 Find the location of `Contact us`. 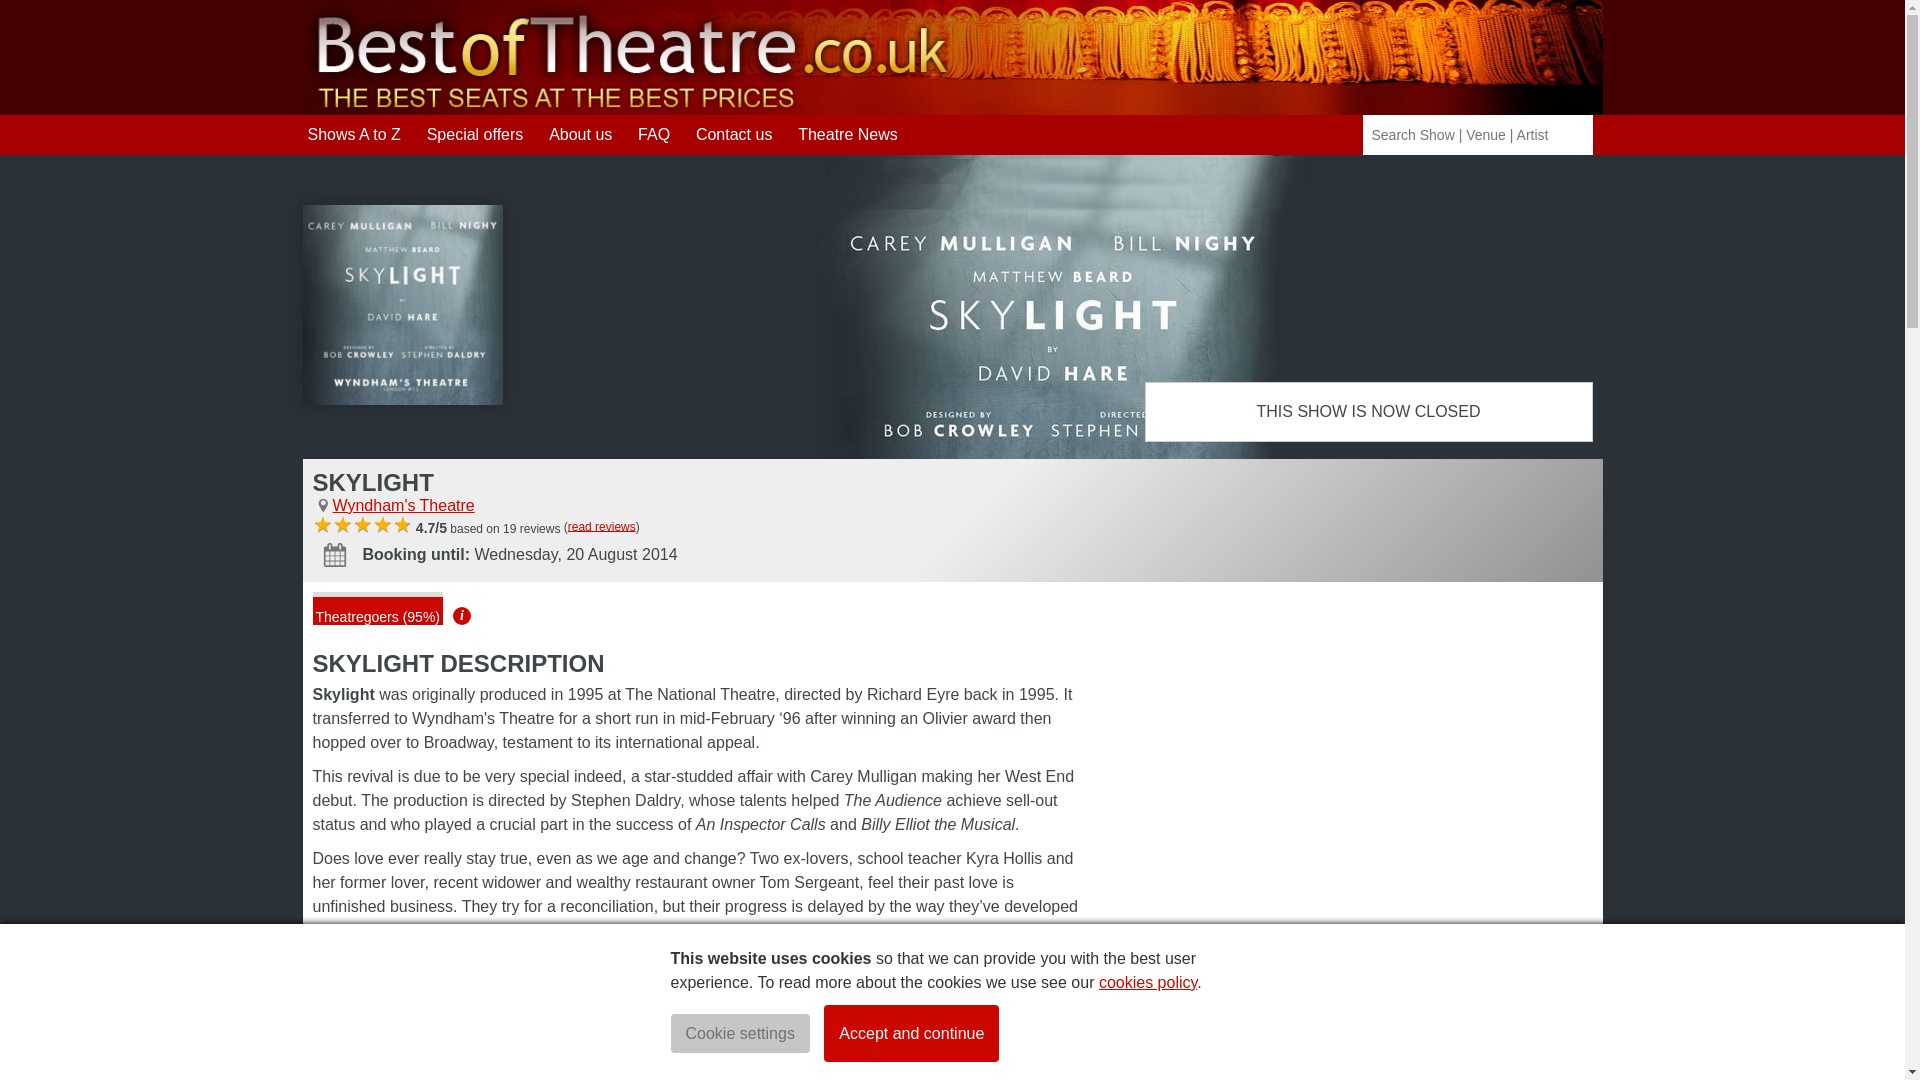

Contact us is located at coordinates (733, 134).